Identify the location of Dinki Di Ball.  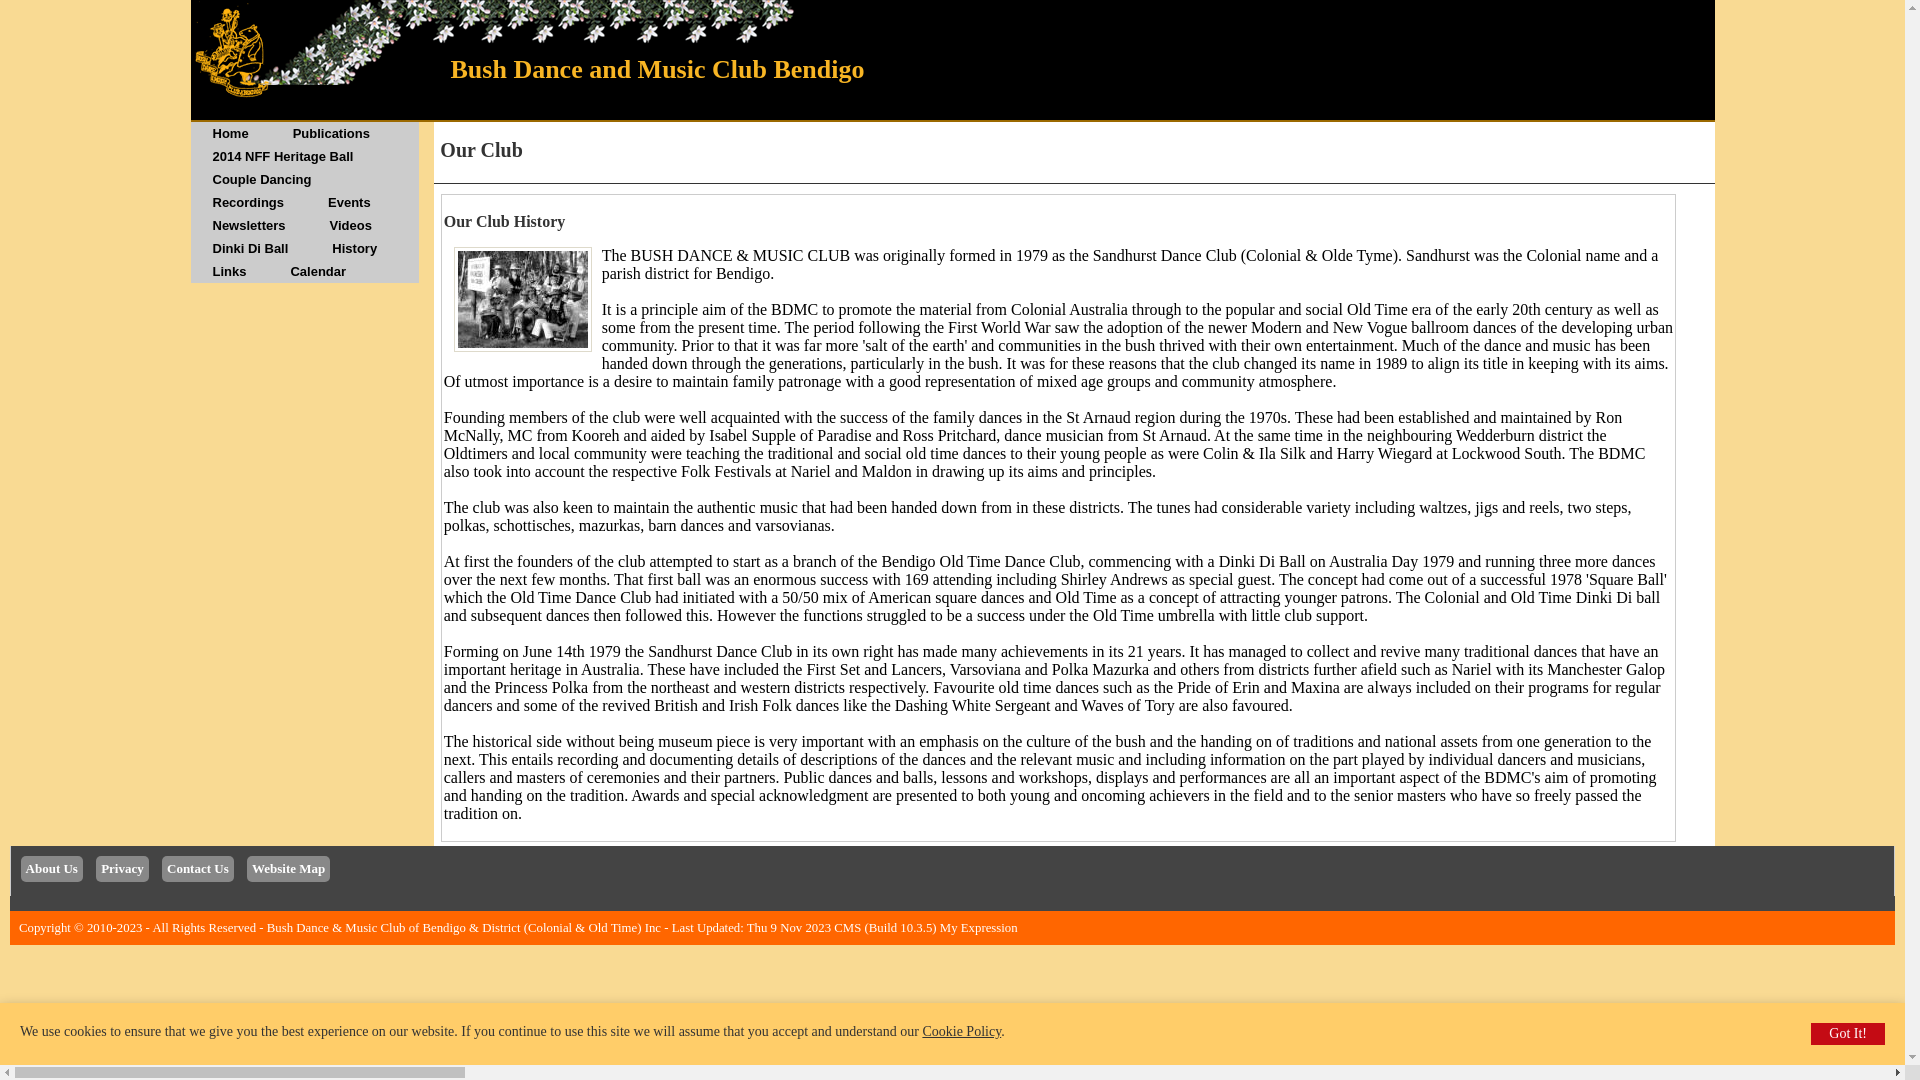
(250, 248).